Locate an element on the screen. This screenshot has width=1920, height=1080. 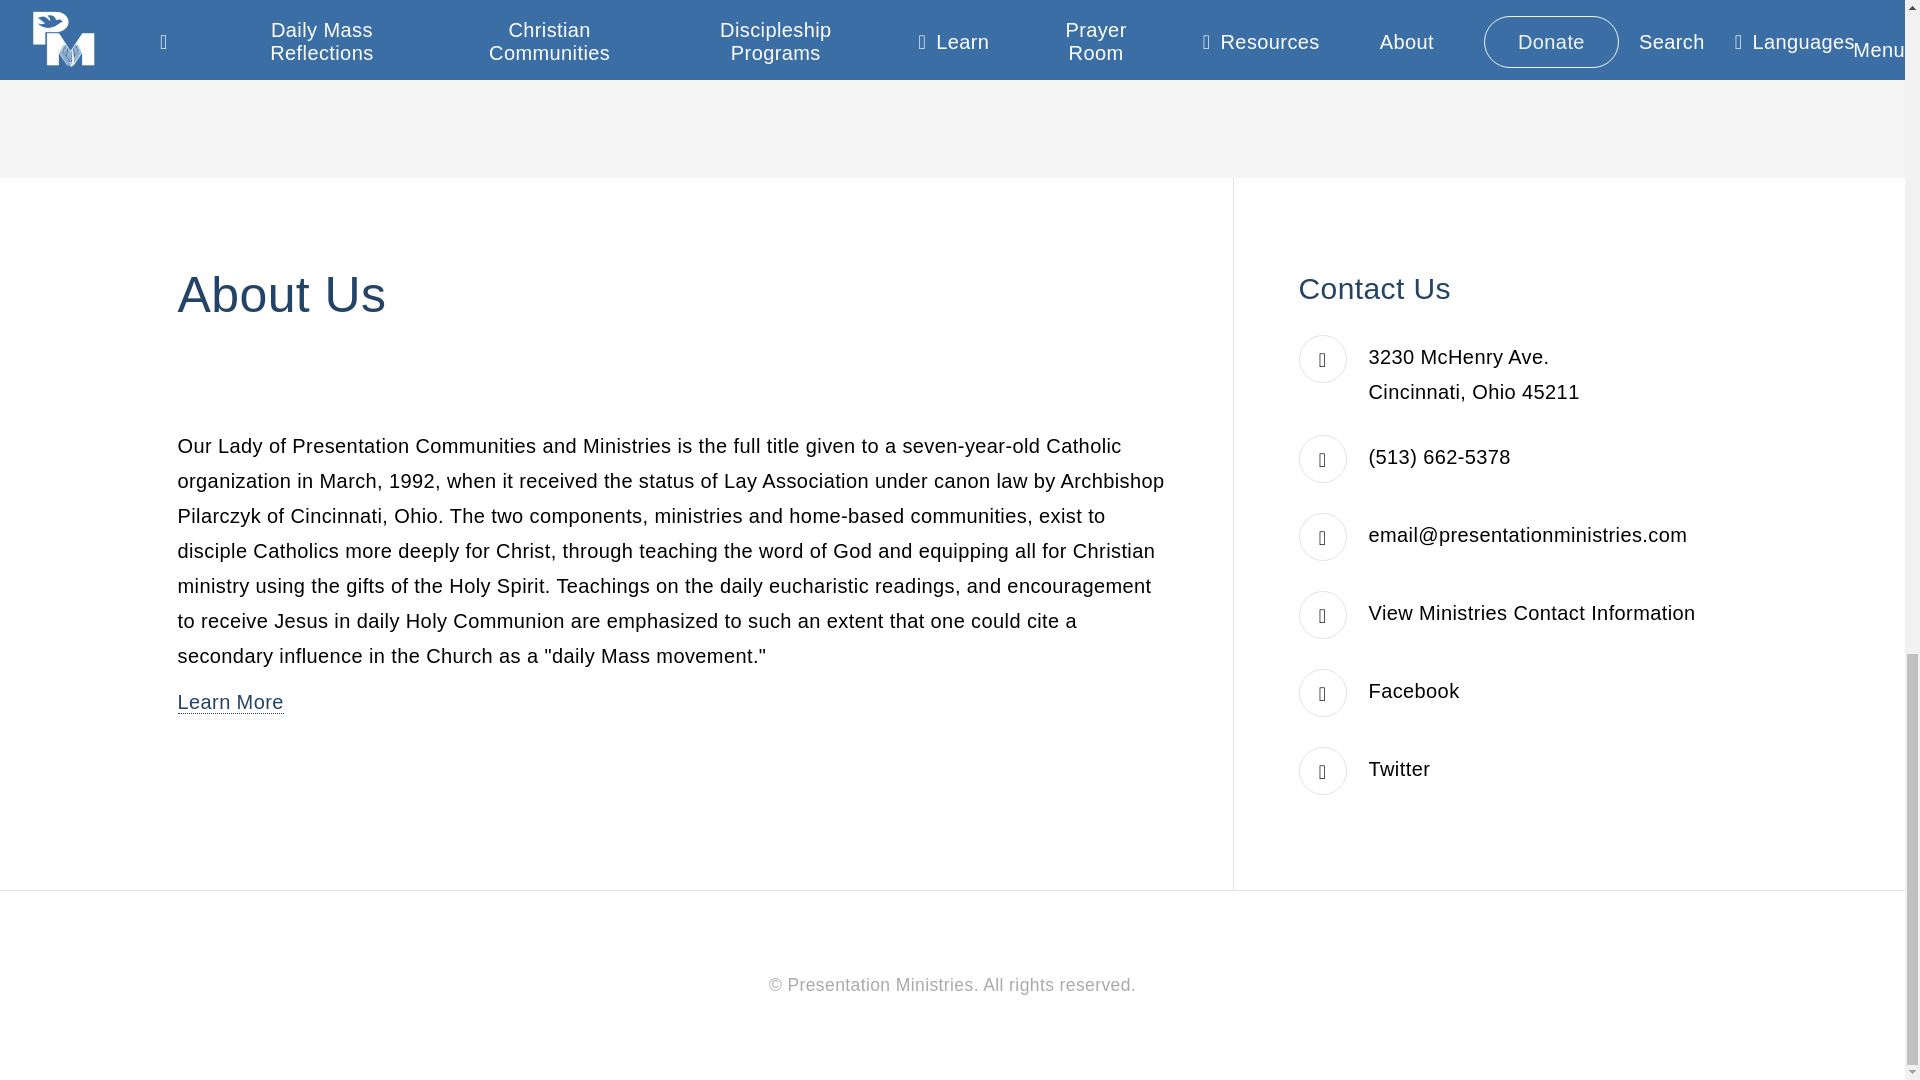
Telephone is located at coordinates (1440, 456).